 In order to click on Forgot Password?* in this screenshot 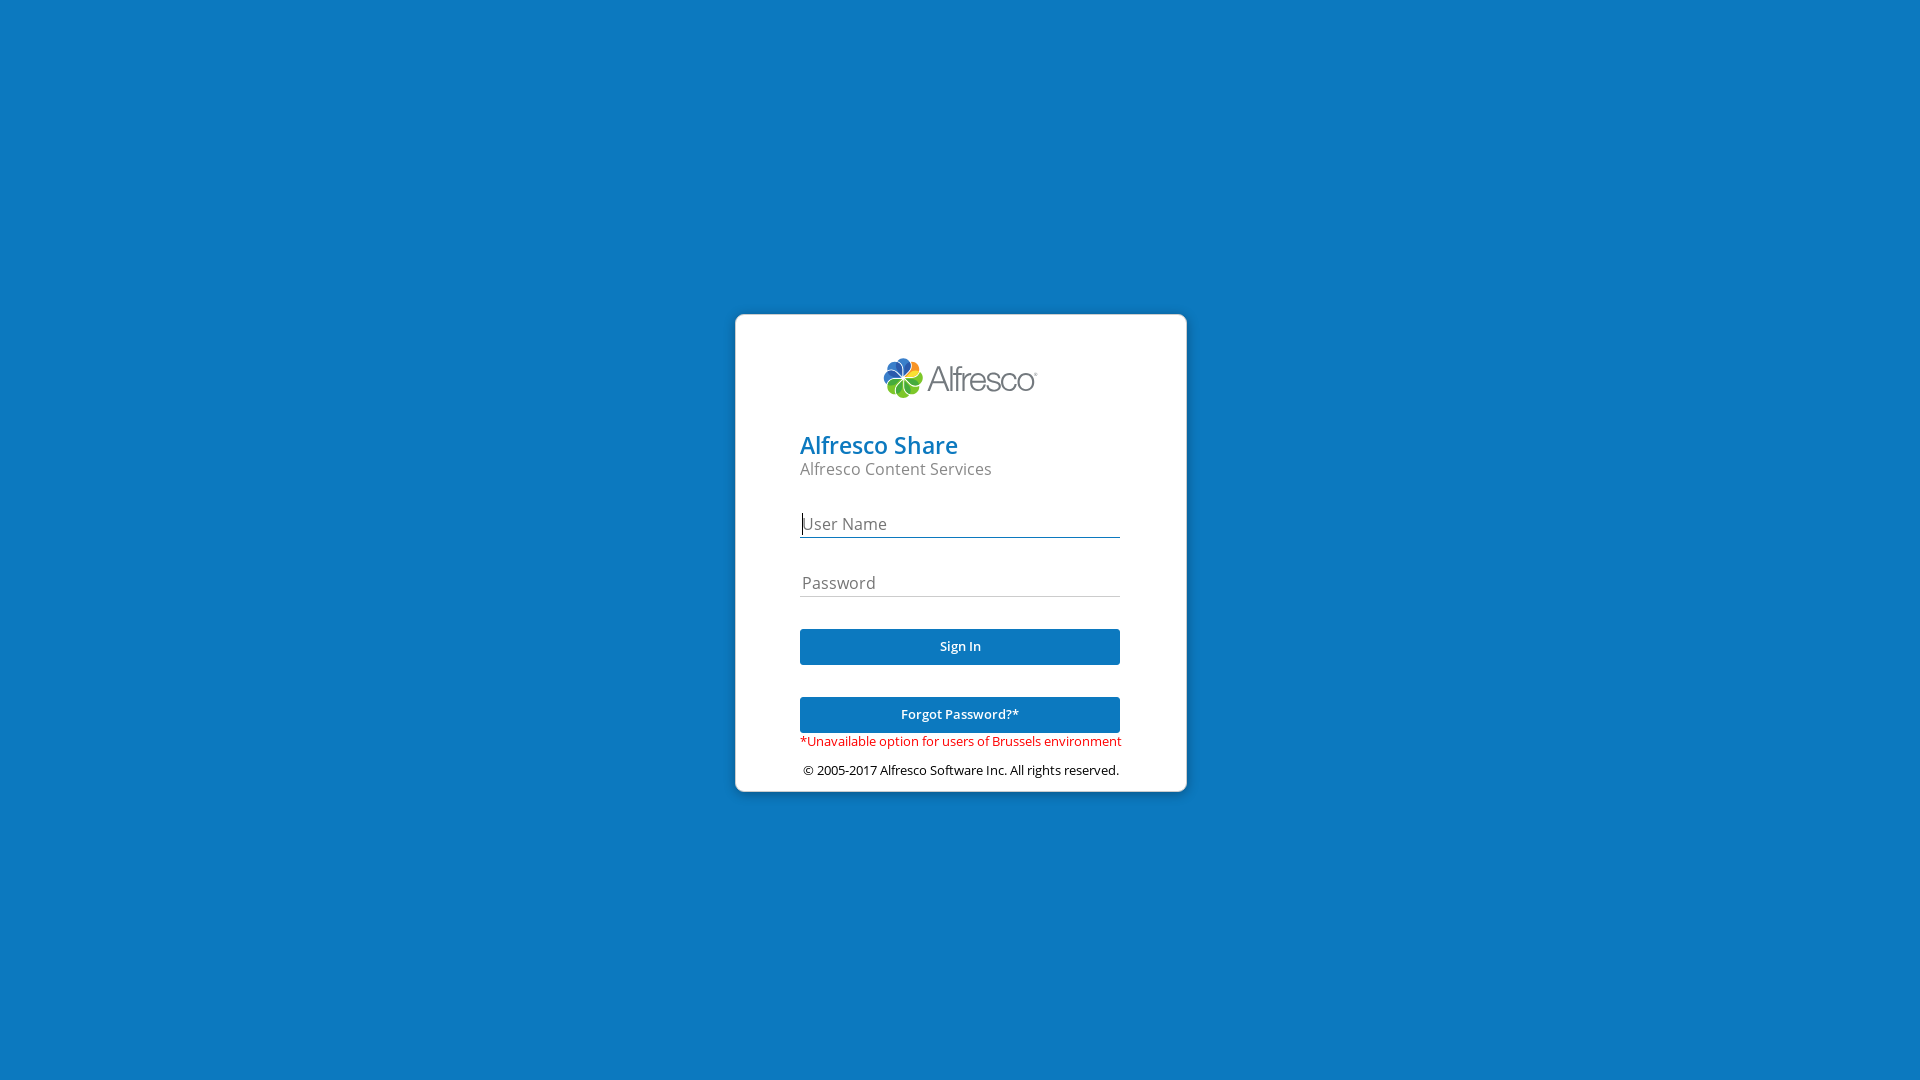, I will do `click(960, 715)`.